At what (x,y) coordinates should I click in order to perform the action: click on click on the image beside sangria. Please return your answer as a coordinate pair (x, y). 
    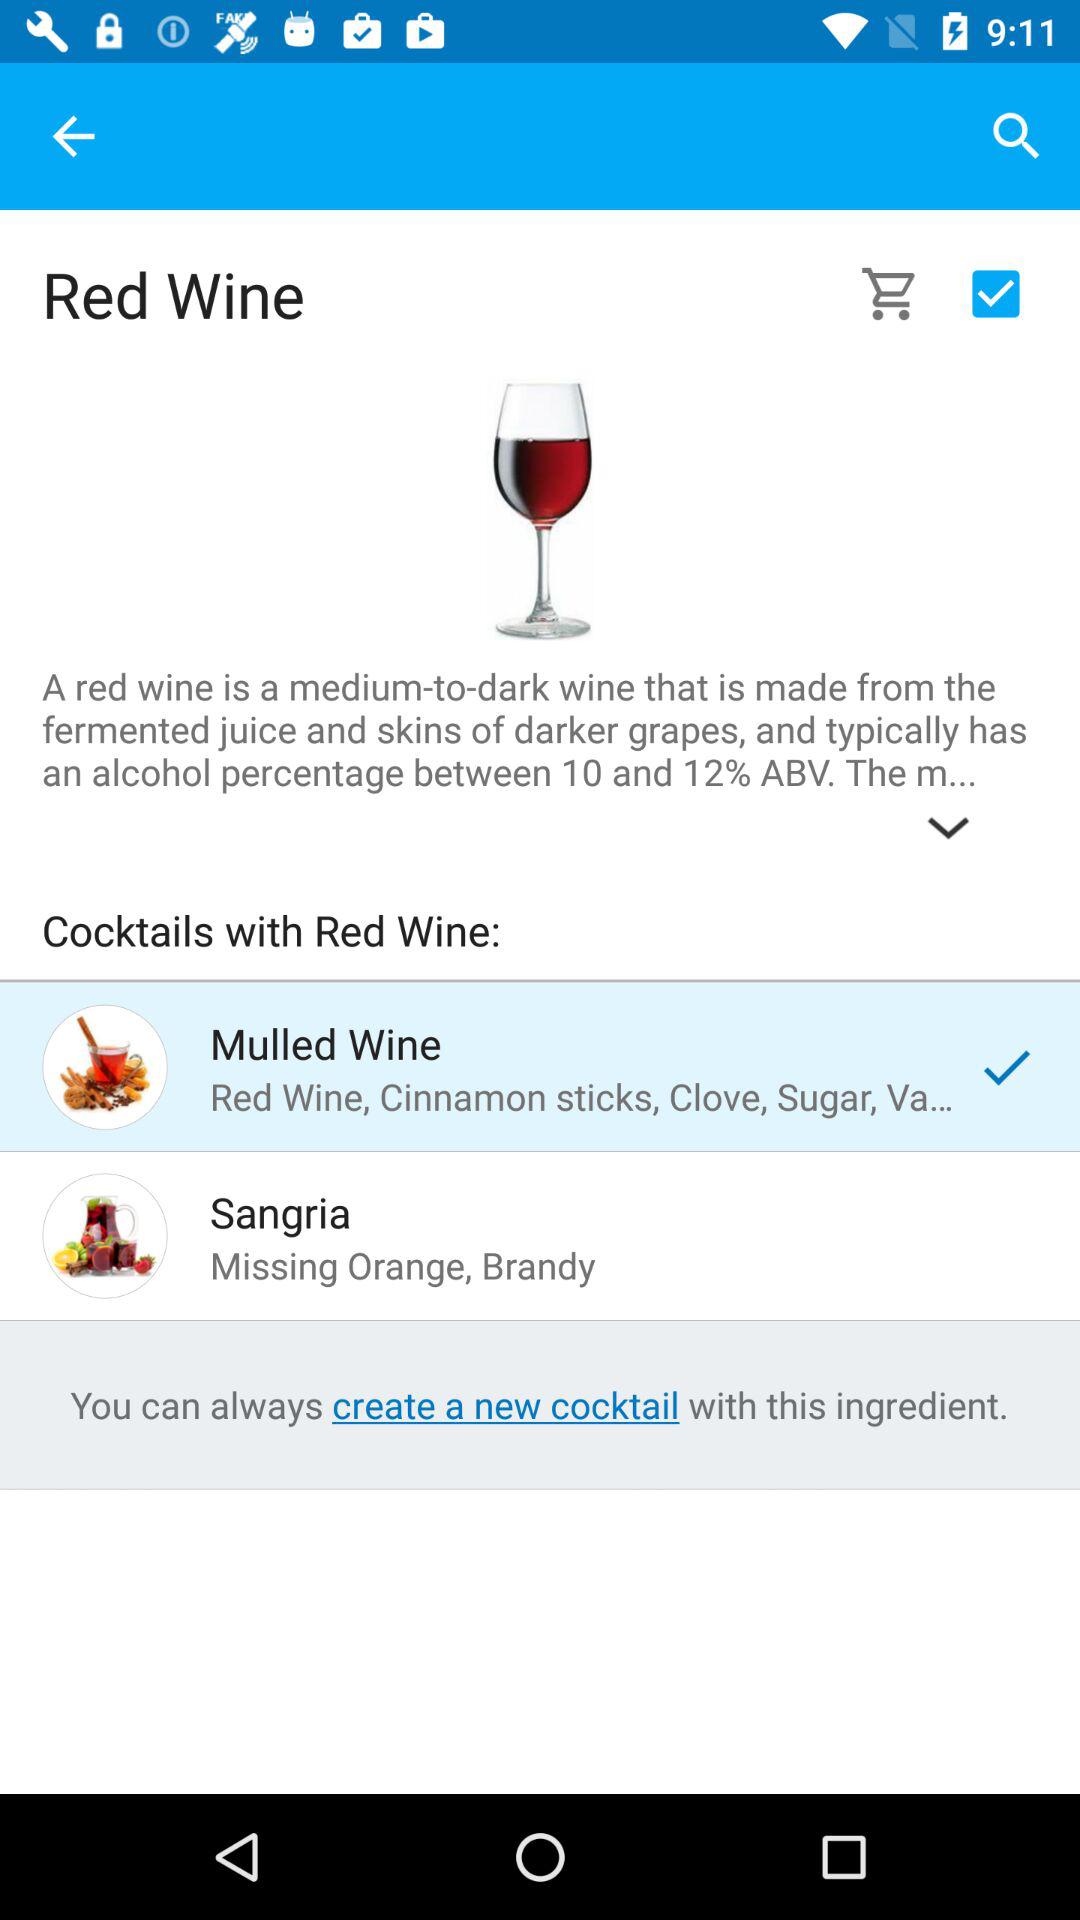
    Looking at the image, I should click on (105, 1236).